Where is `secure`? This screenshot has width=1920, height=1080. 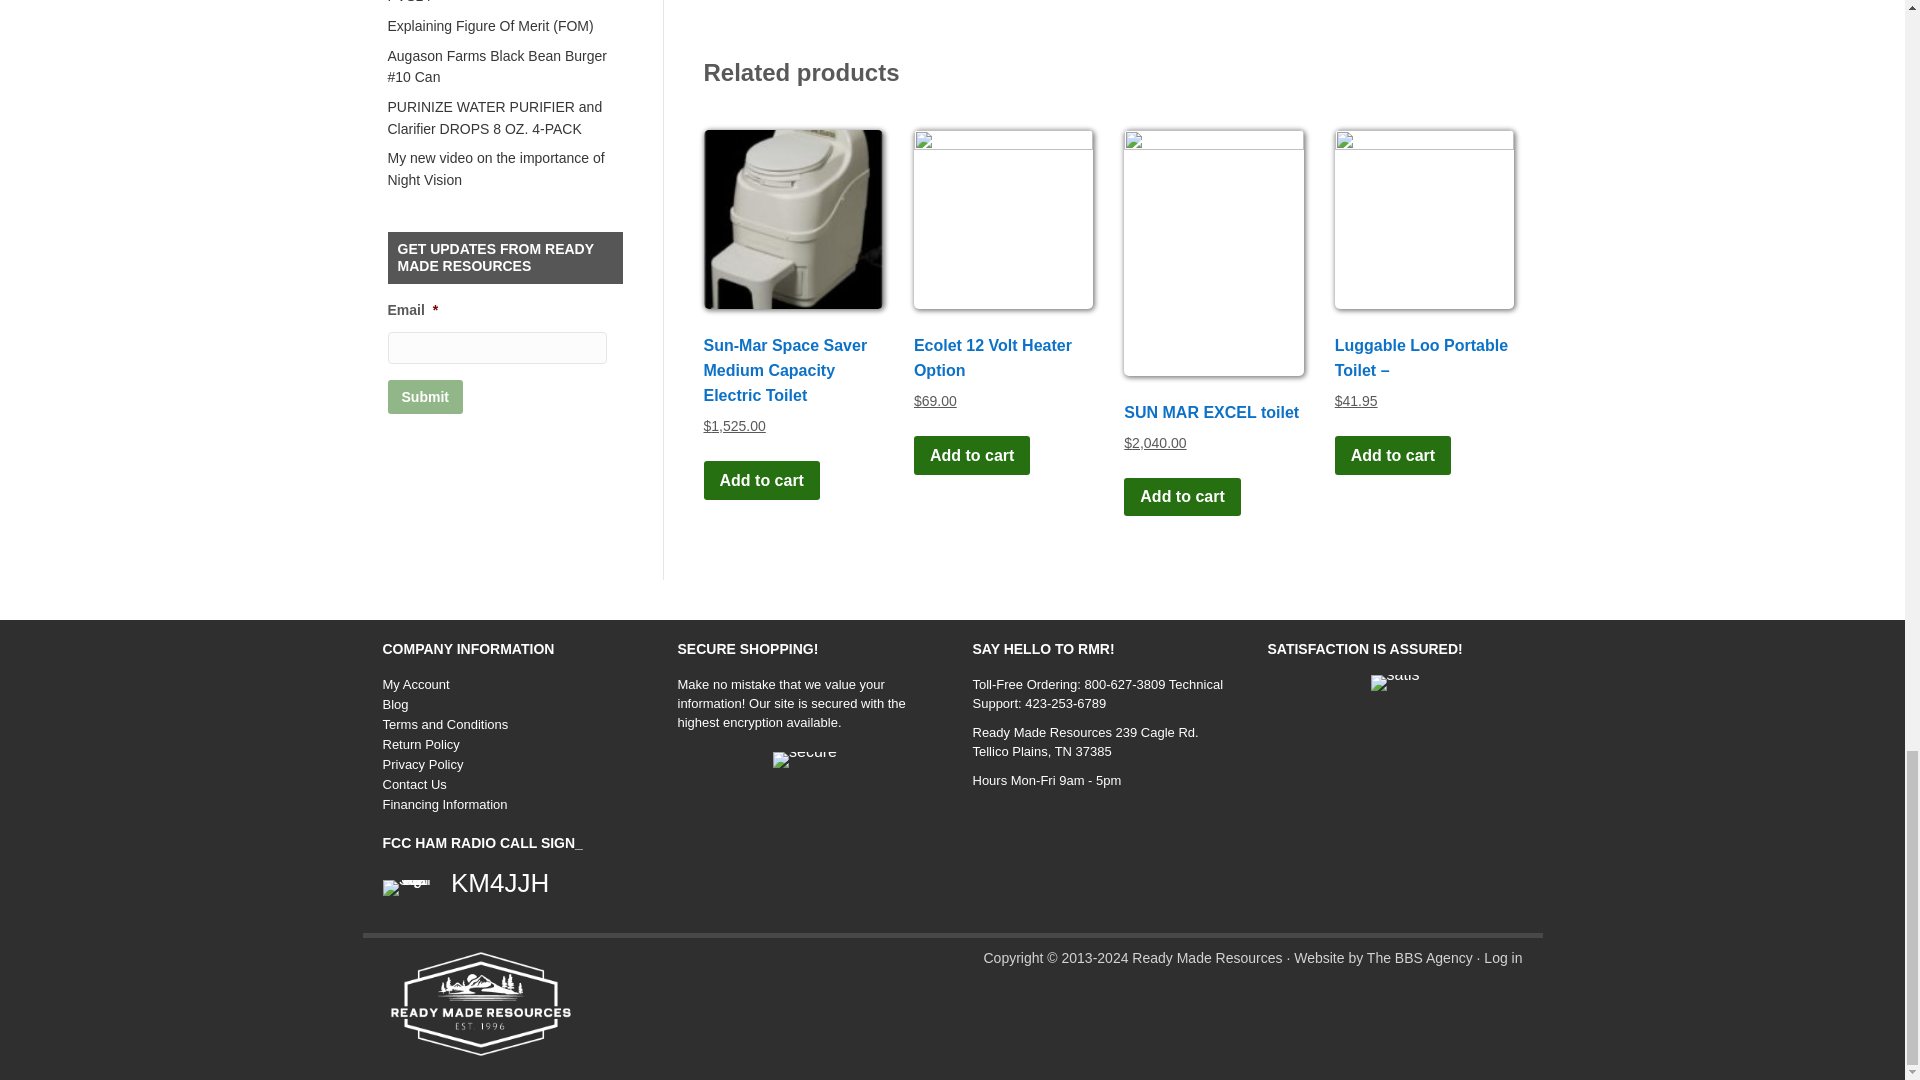 secure is located at coordinates (805, 759).